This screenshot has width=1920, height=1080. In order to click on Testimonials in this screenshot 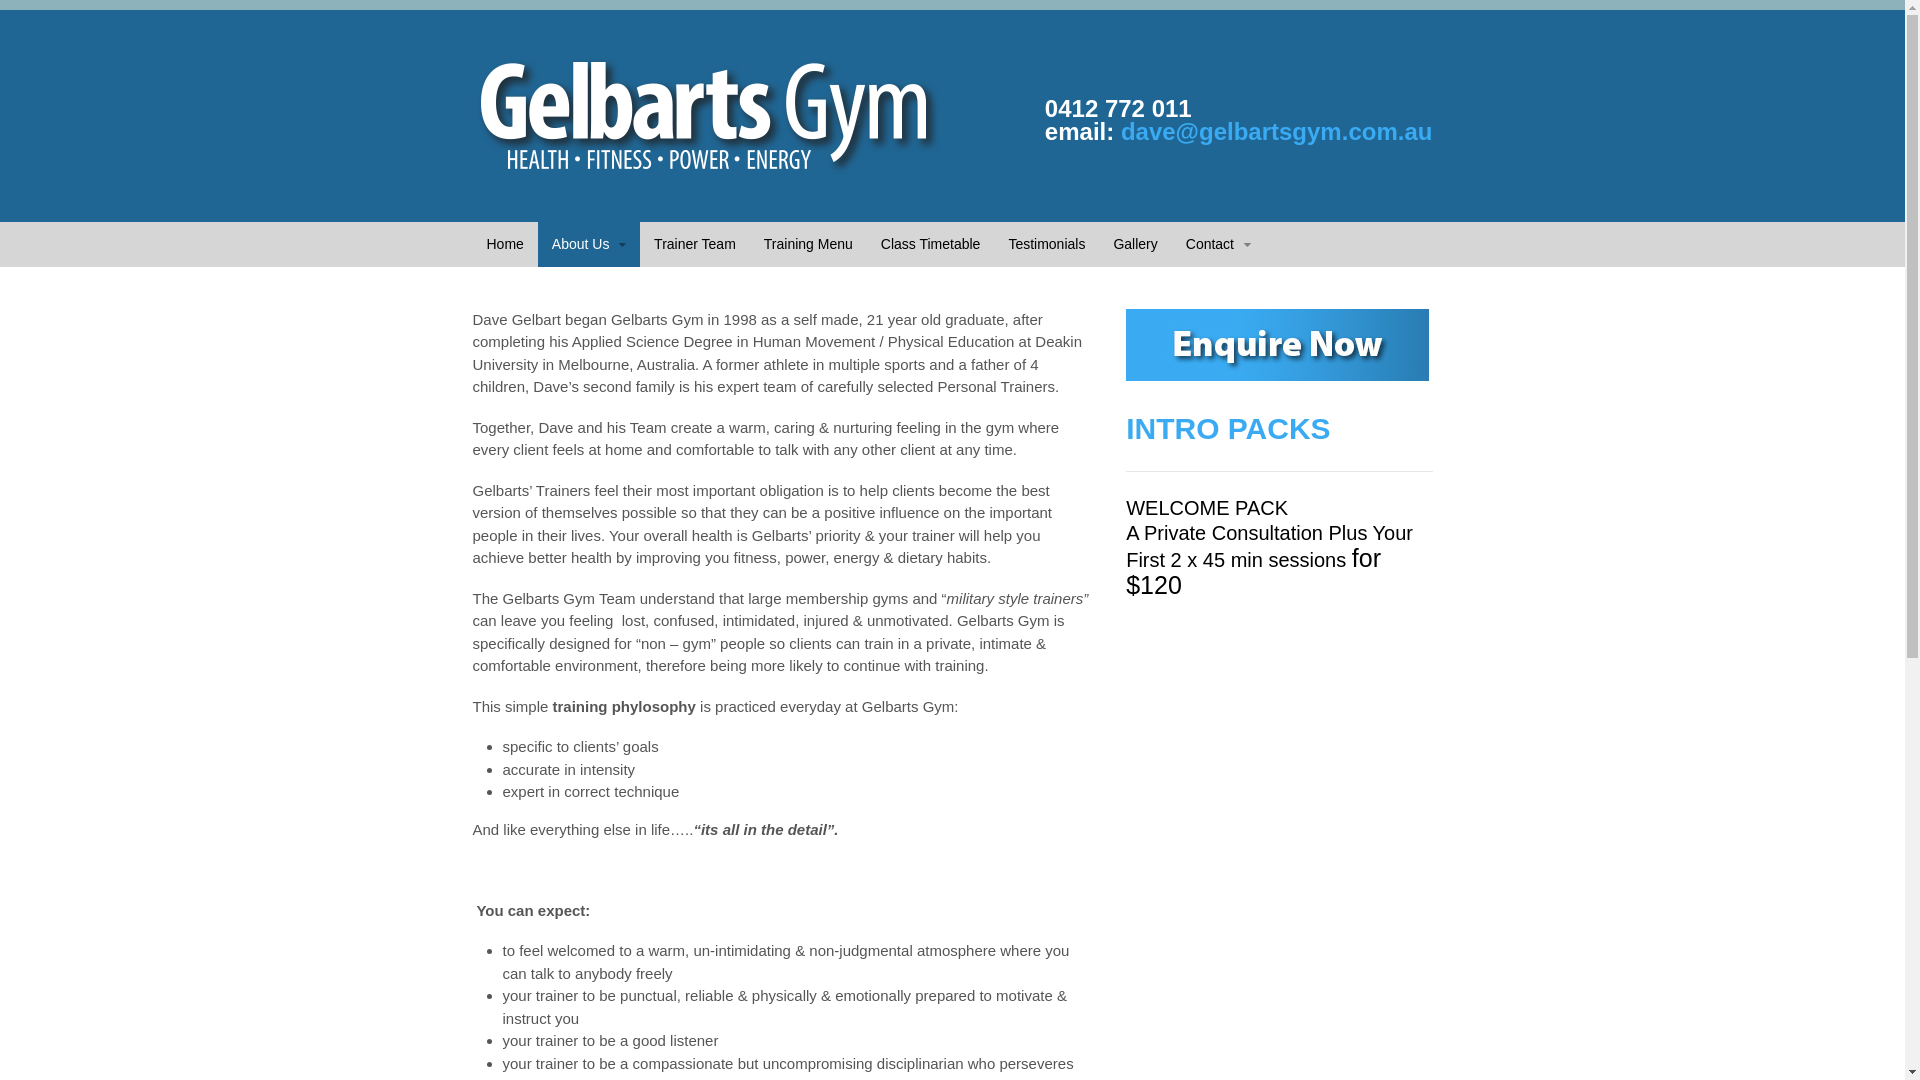, I will do `click(1046, 244)`.